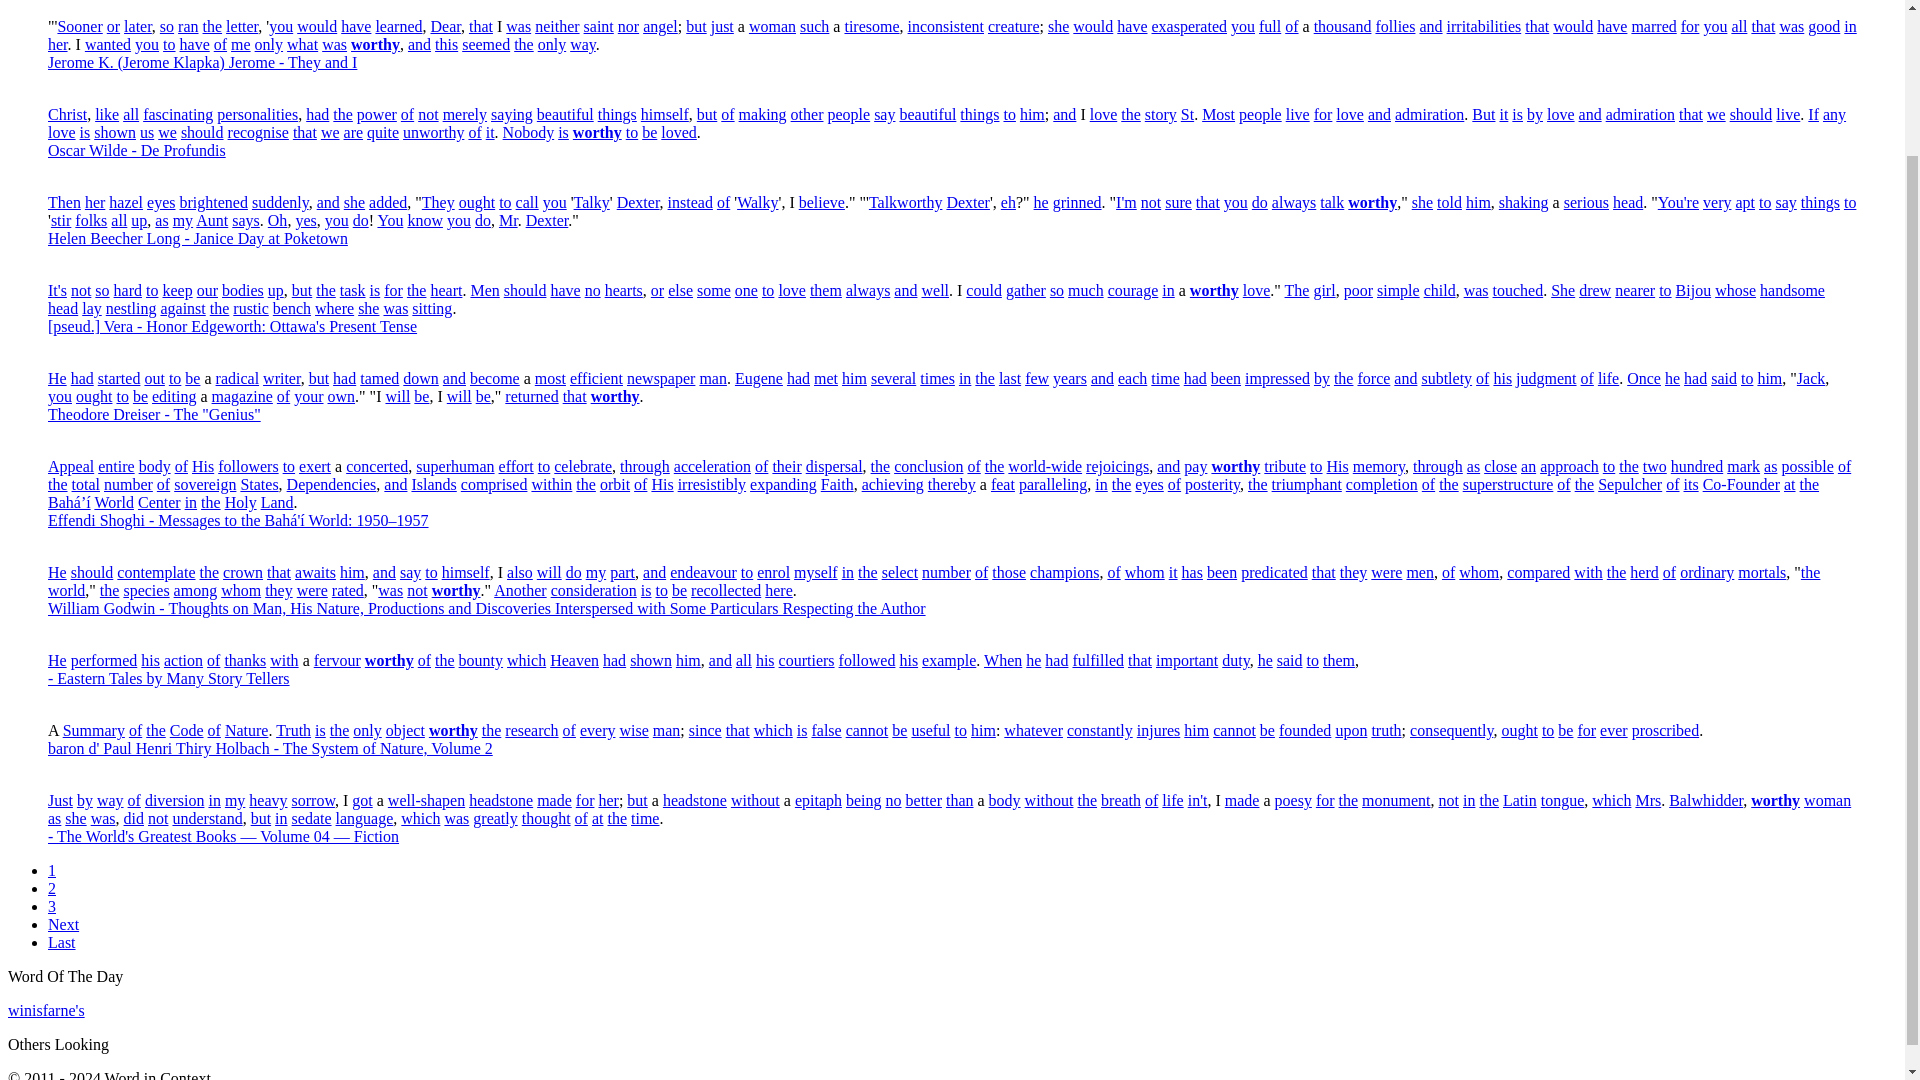  I want to click on Click to find the word in context, so click(722, 26).